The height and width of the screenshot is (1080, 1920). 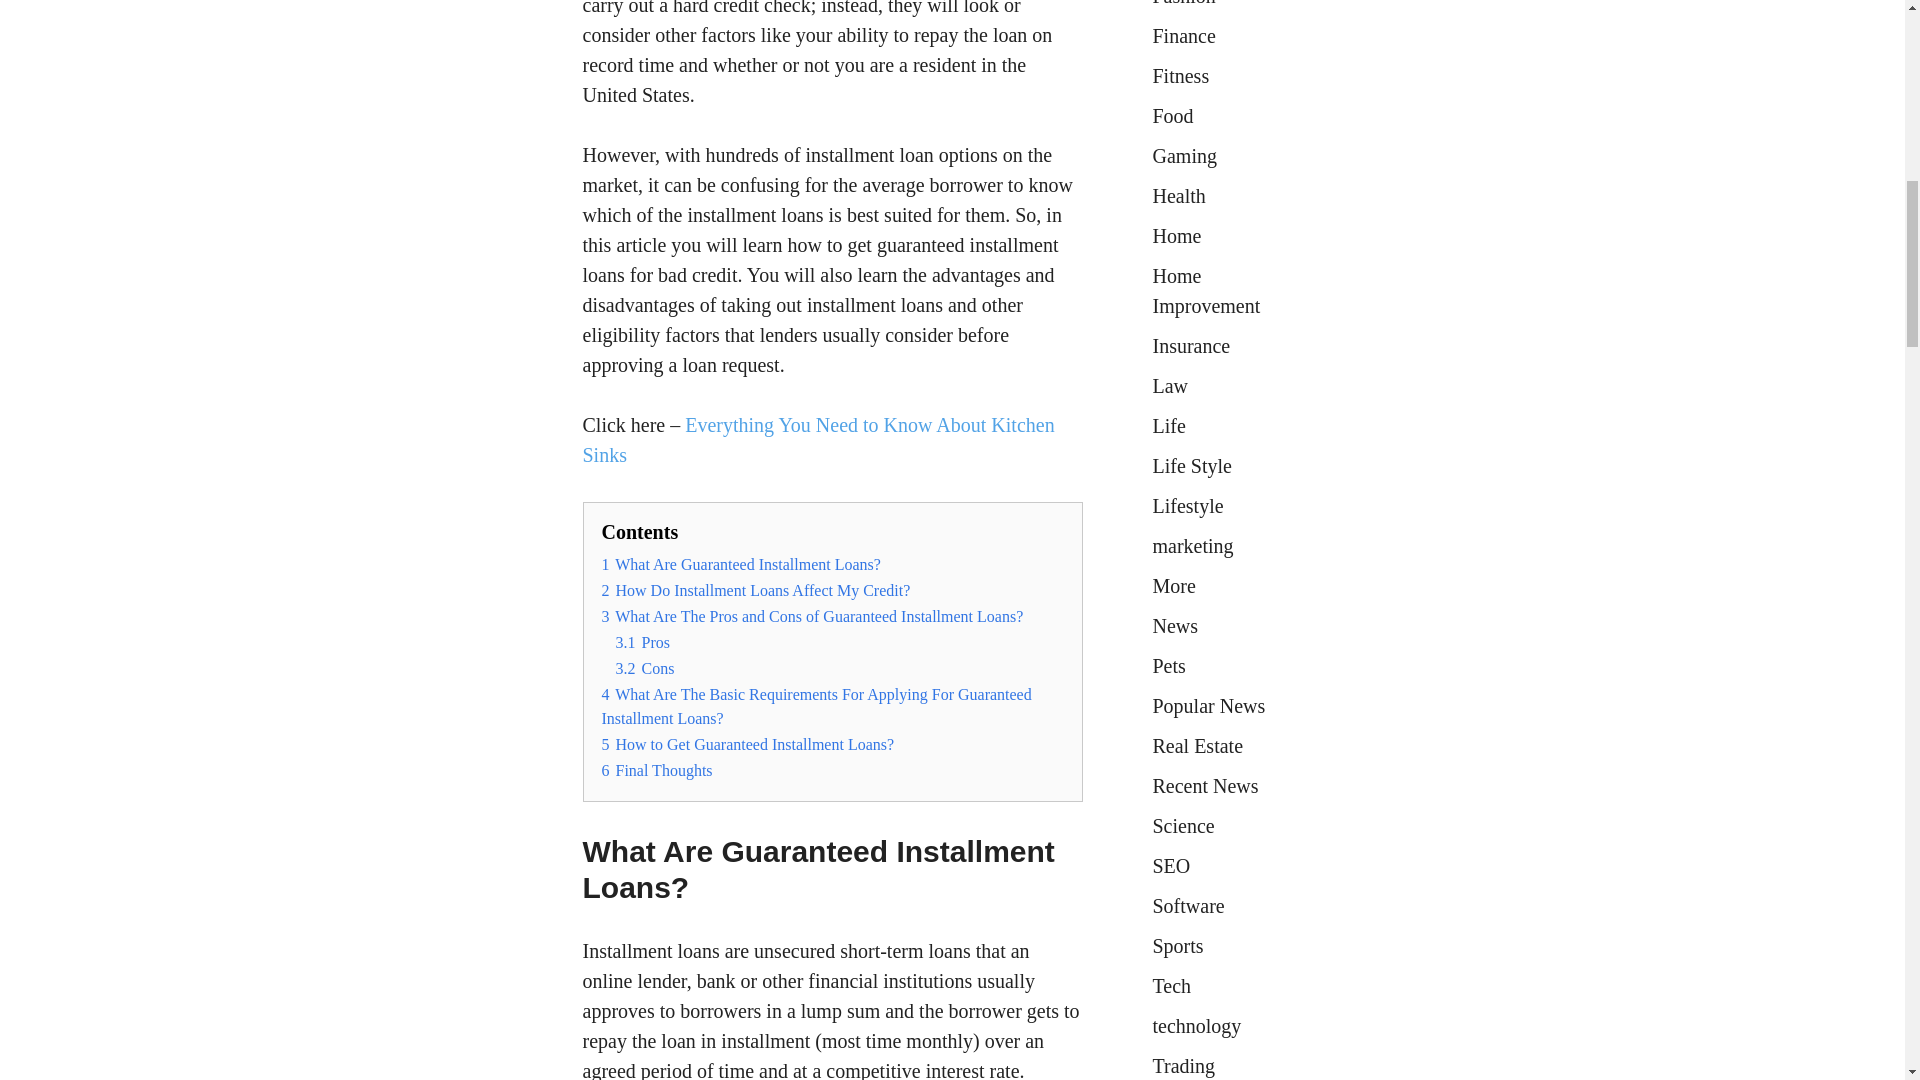 What do you see at coordinates (818, 439) in the screenshot?
I see `Everything You Need to Know About Kitchen Sinks` at bounding box center [818, 439].